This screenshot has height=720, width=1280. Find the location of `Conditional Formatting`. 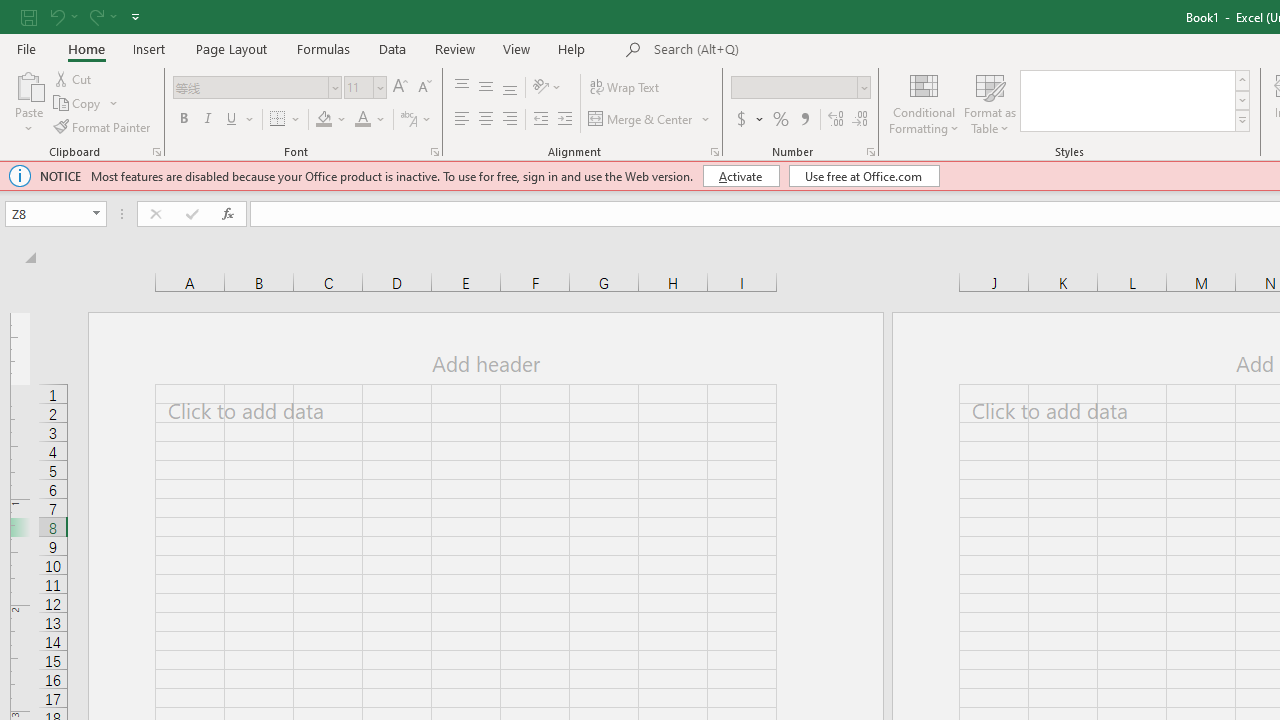

Conditional Formatting is located at coordinates (924, 102).